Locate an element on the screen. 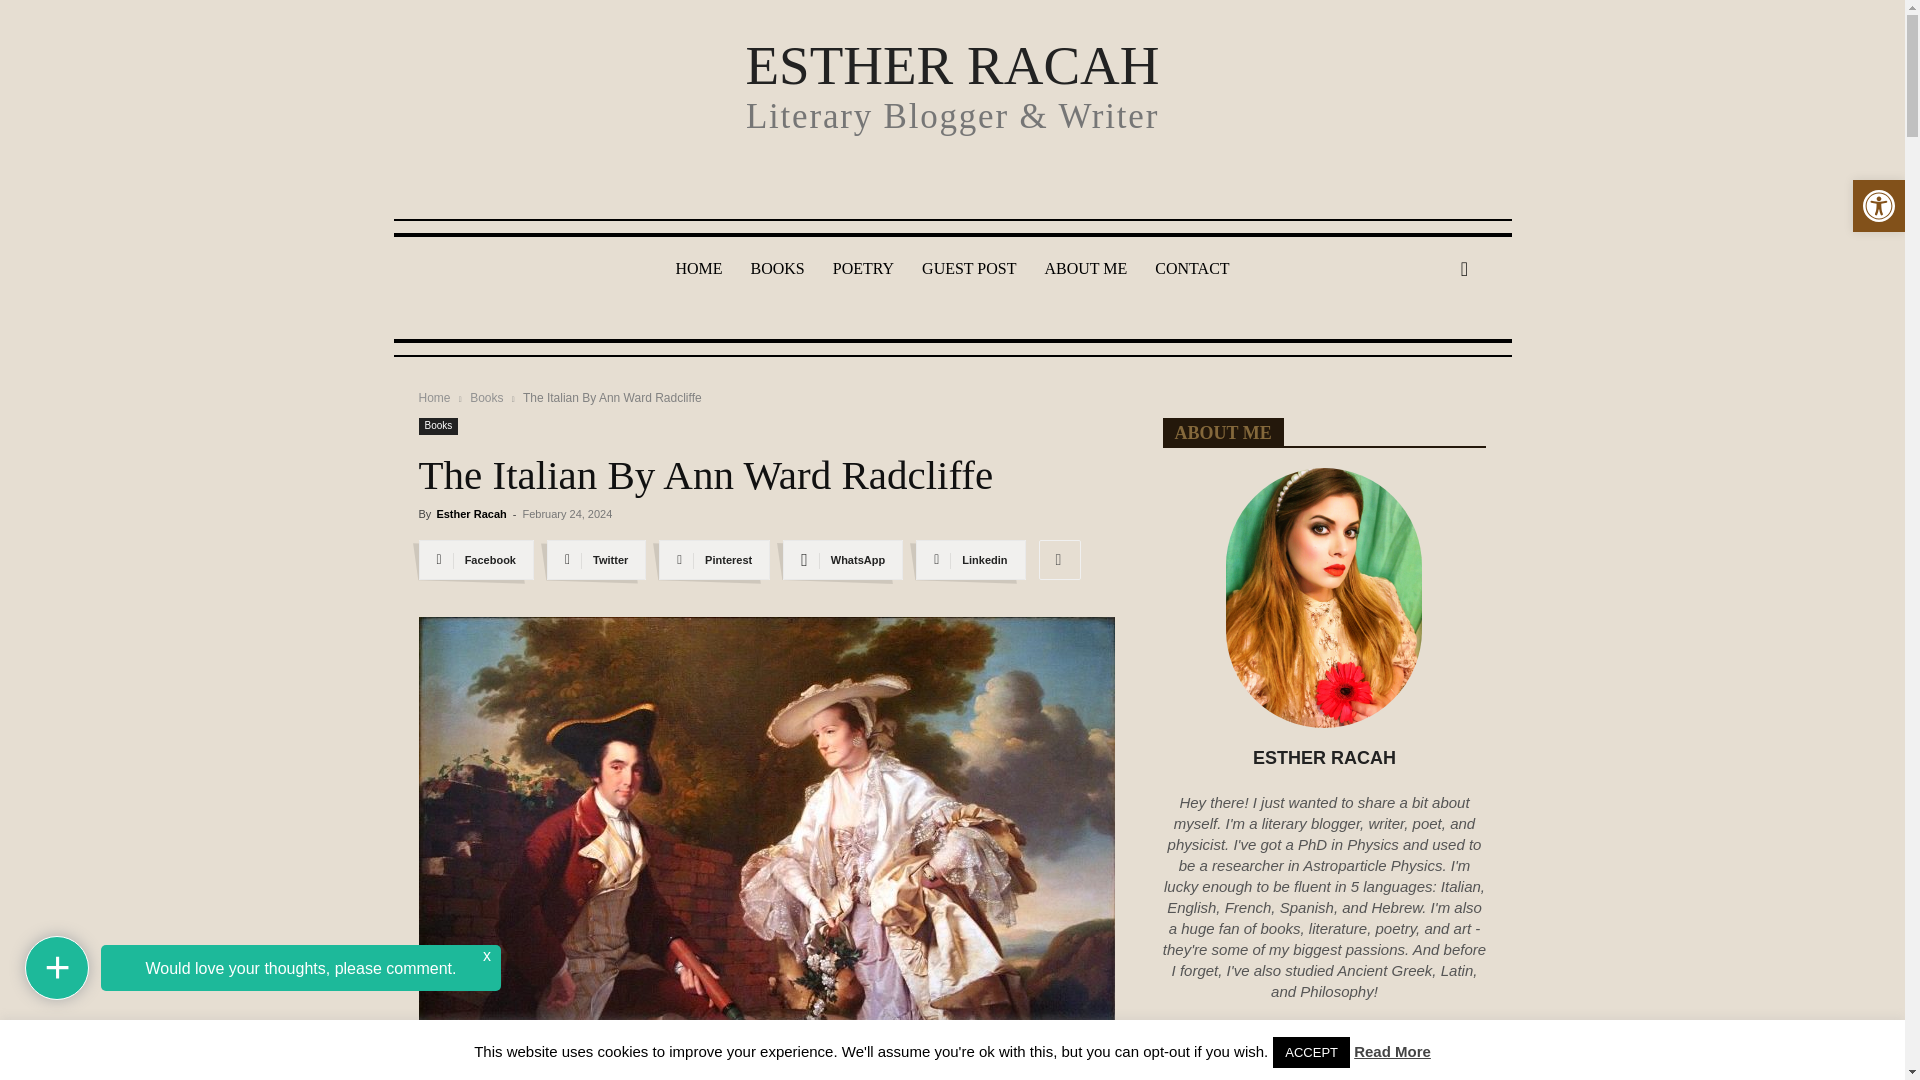 This screenshot has width=1920, height=1080. POETRY is located at coordinates (864, 268).